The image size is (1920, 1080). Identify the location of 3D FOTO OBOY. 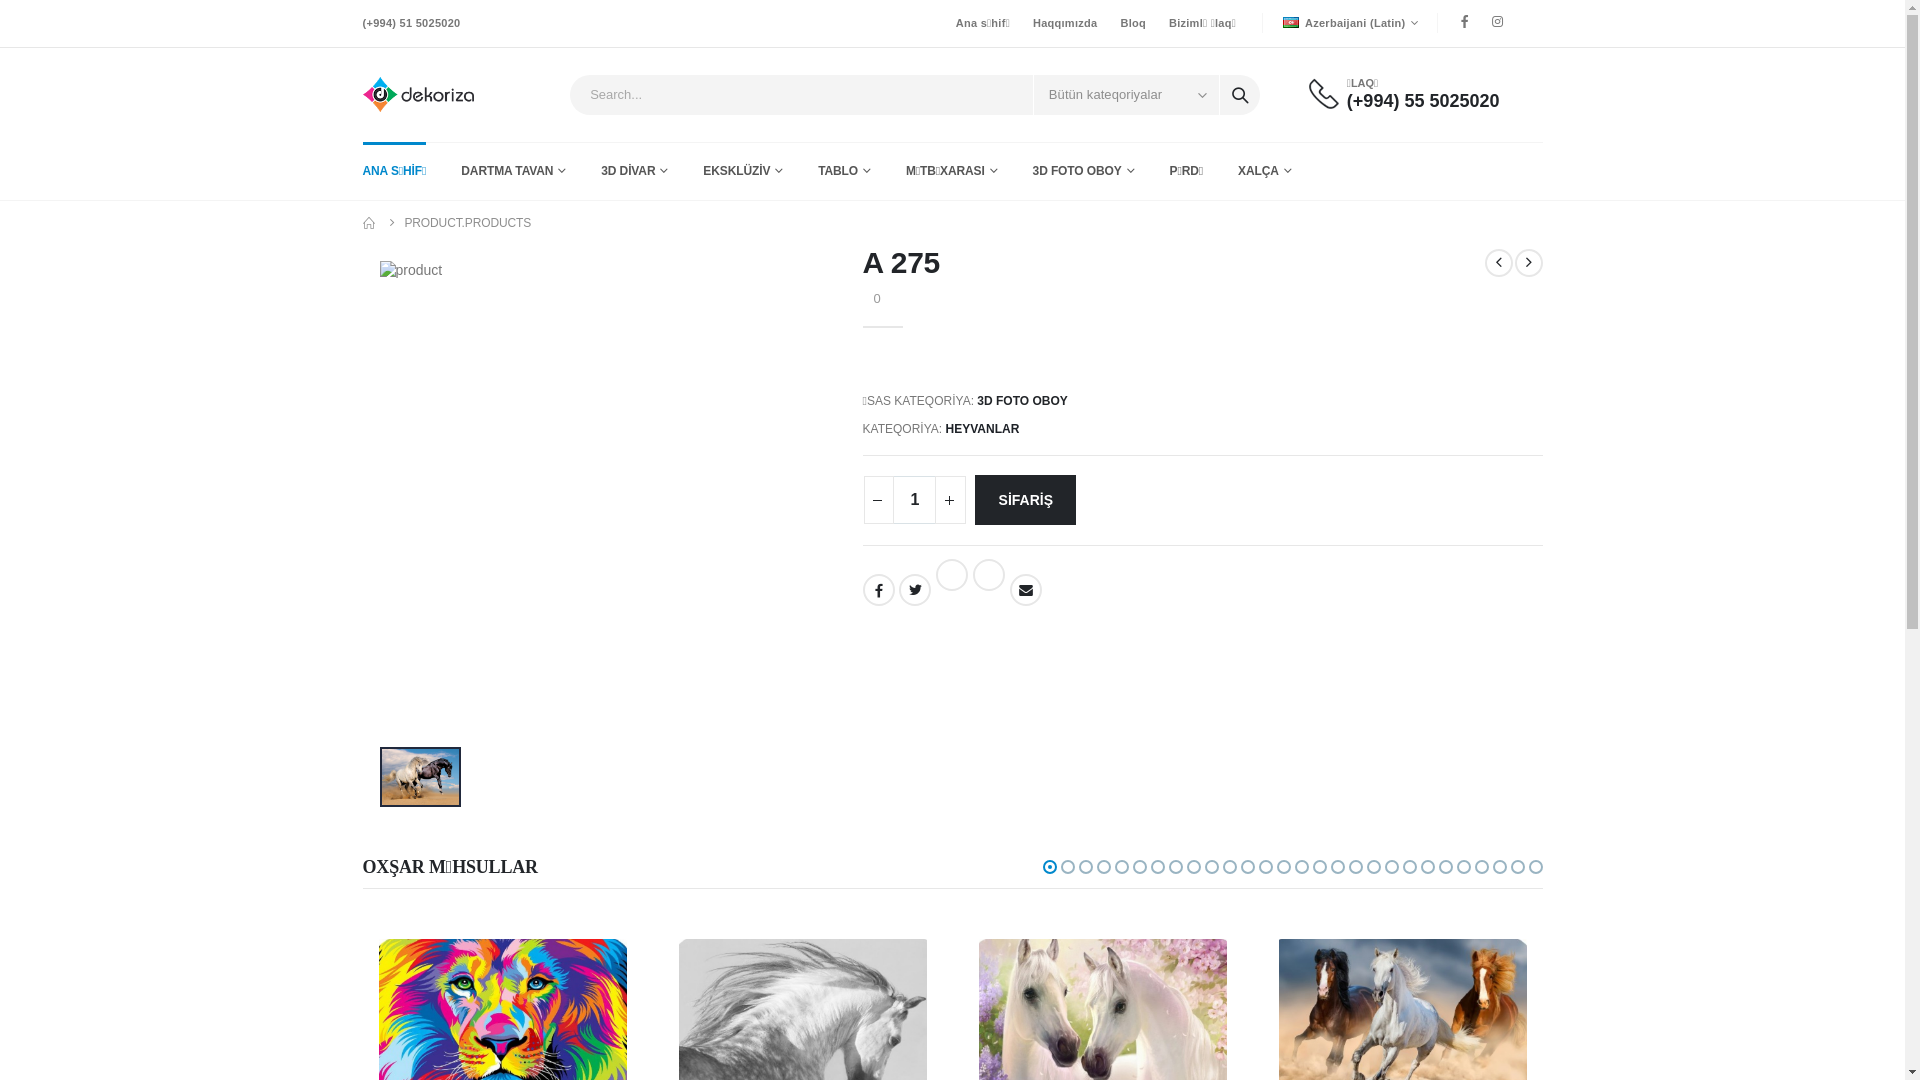
(1084, 171).